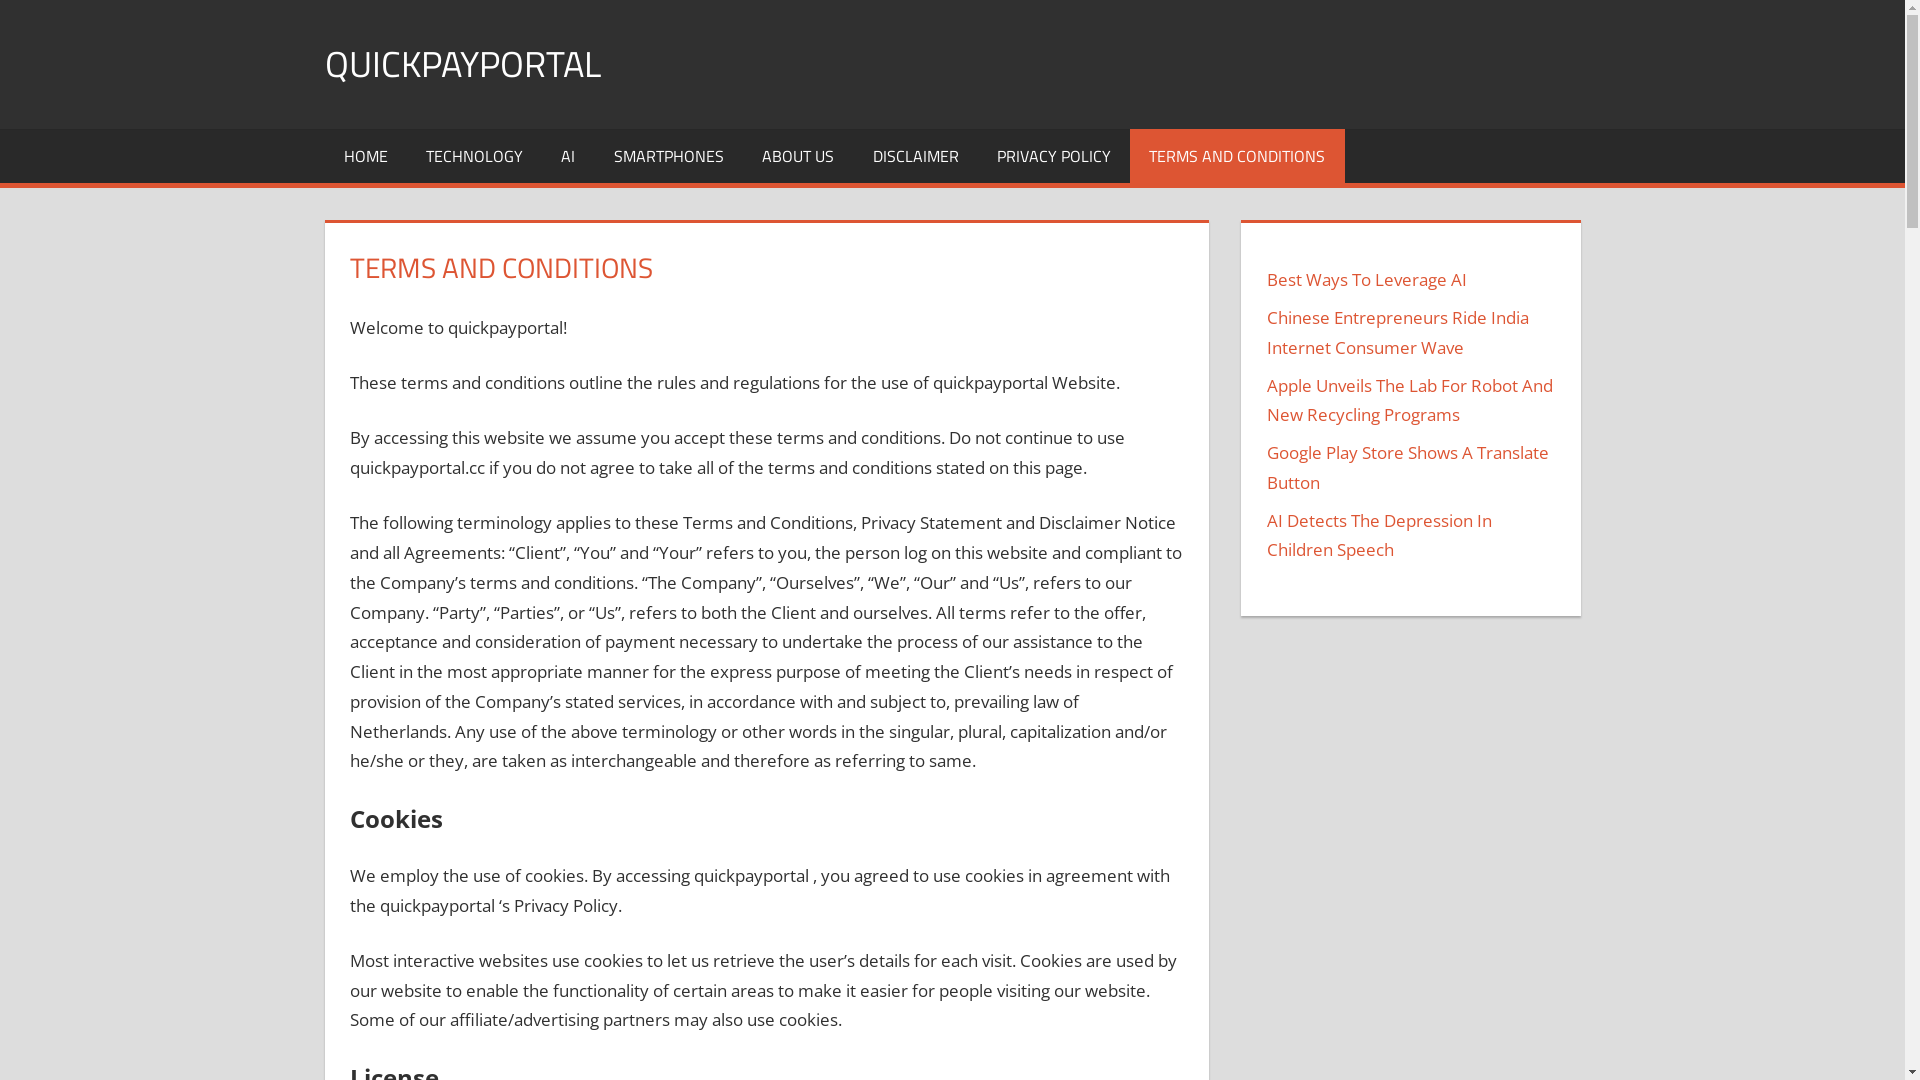 The width and height of the screenshot is (1920, 1080). Describe the element at coordinates (1398, 332) in the screenshot. I see `Chinese Entrepreneurs Ride India Internet Consumer Wave` at that location.